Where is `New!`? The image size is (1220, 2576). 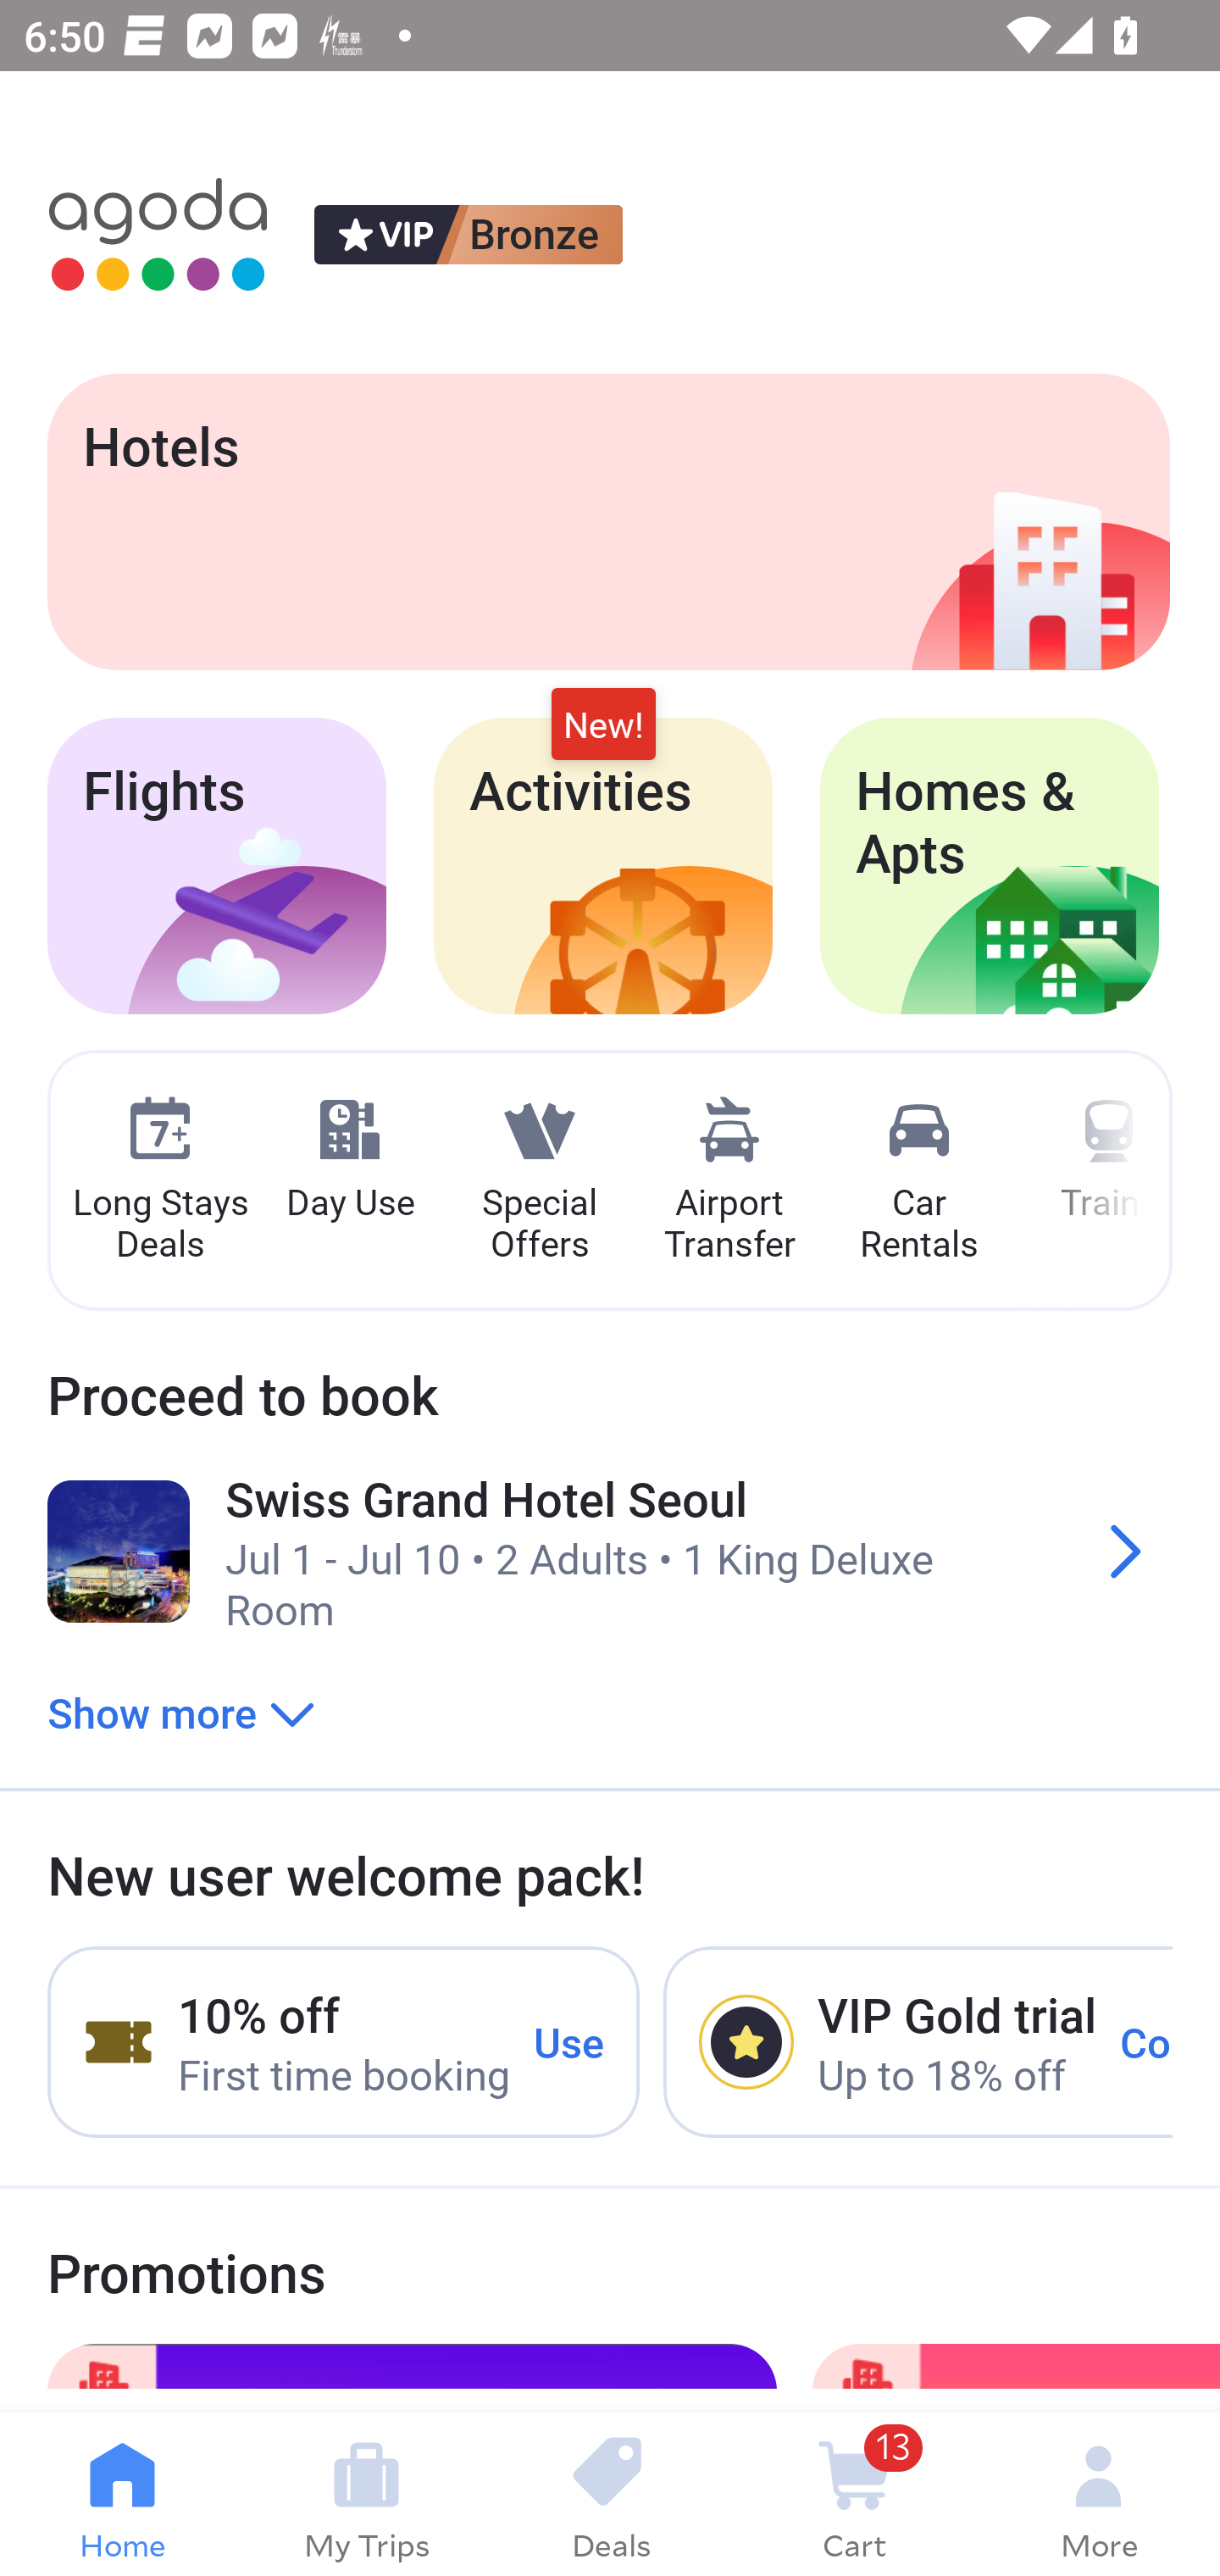 New! is located at coordinates (603, 725).